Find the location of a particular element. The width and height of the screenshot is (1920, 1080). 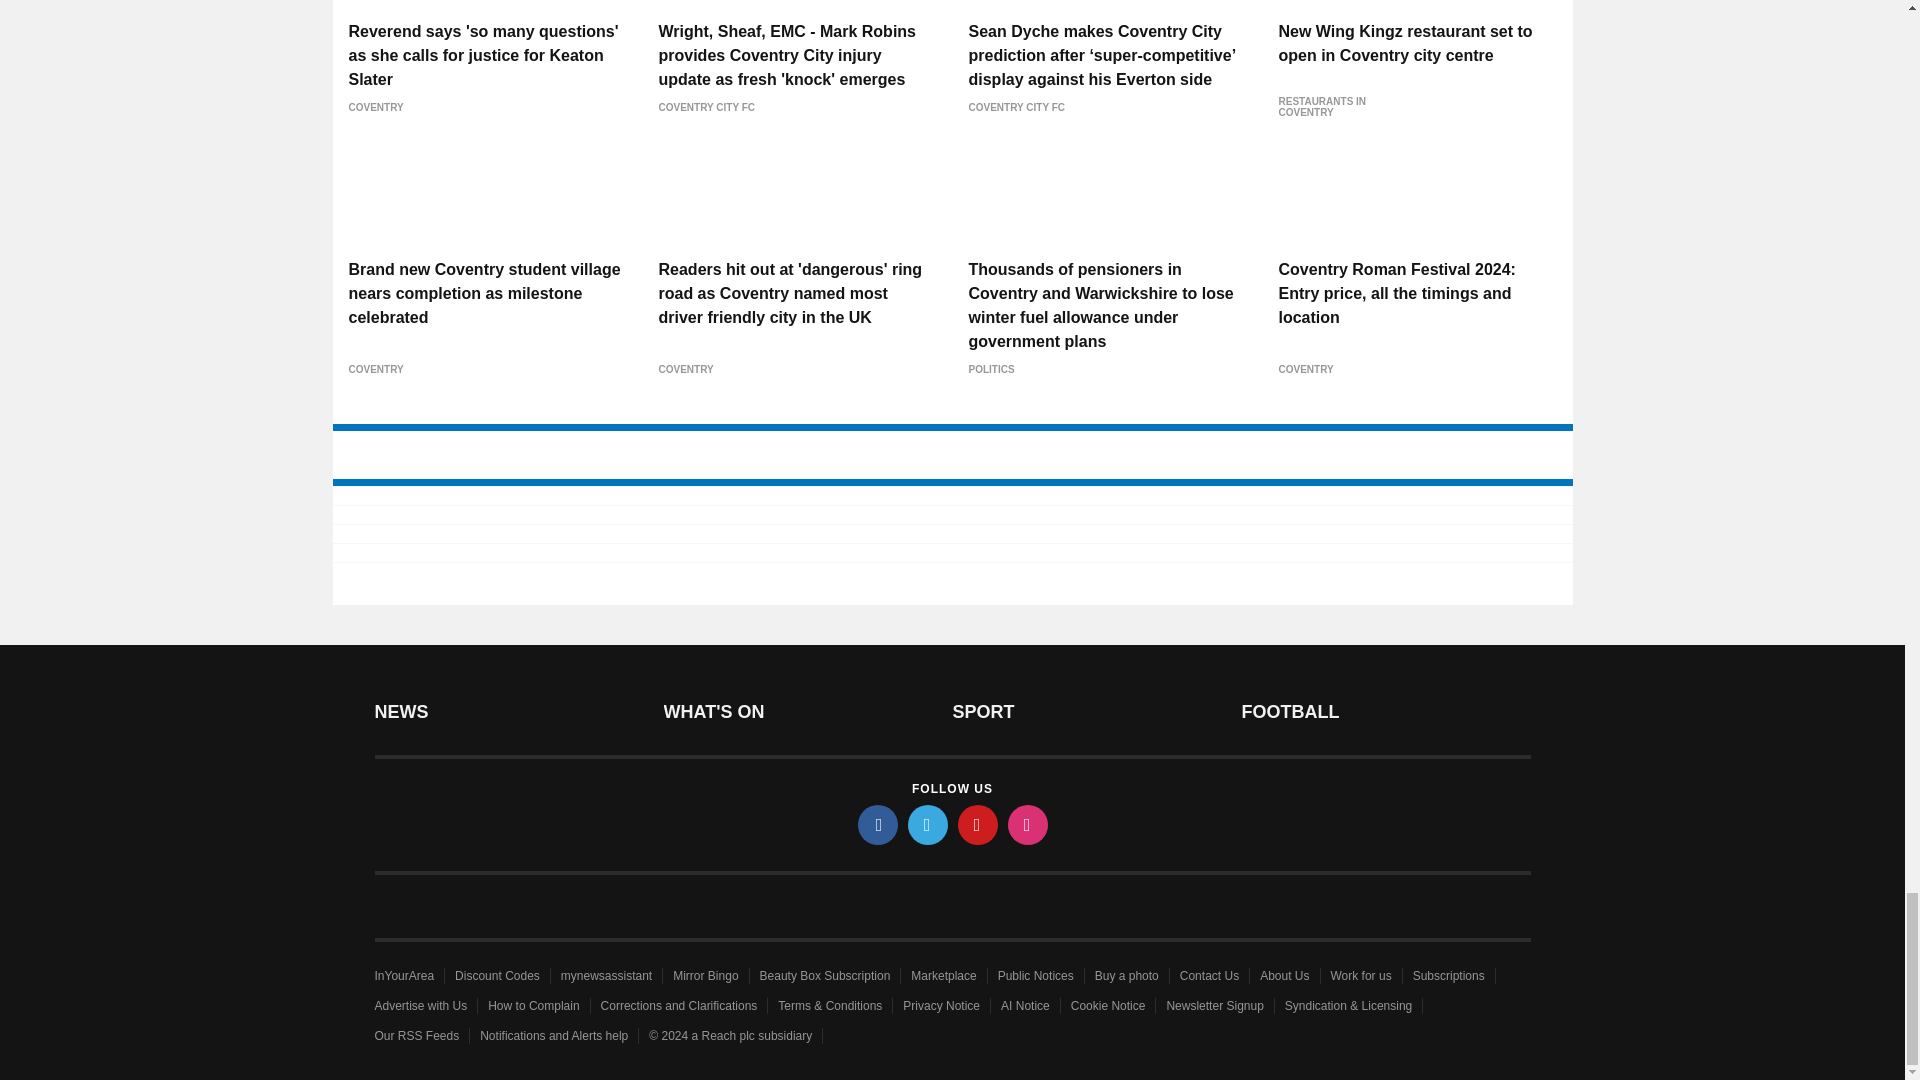

facebook is located at coordinates (878, 824).